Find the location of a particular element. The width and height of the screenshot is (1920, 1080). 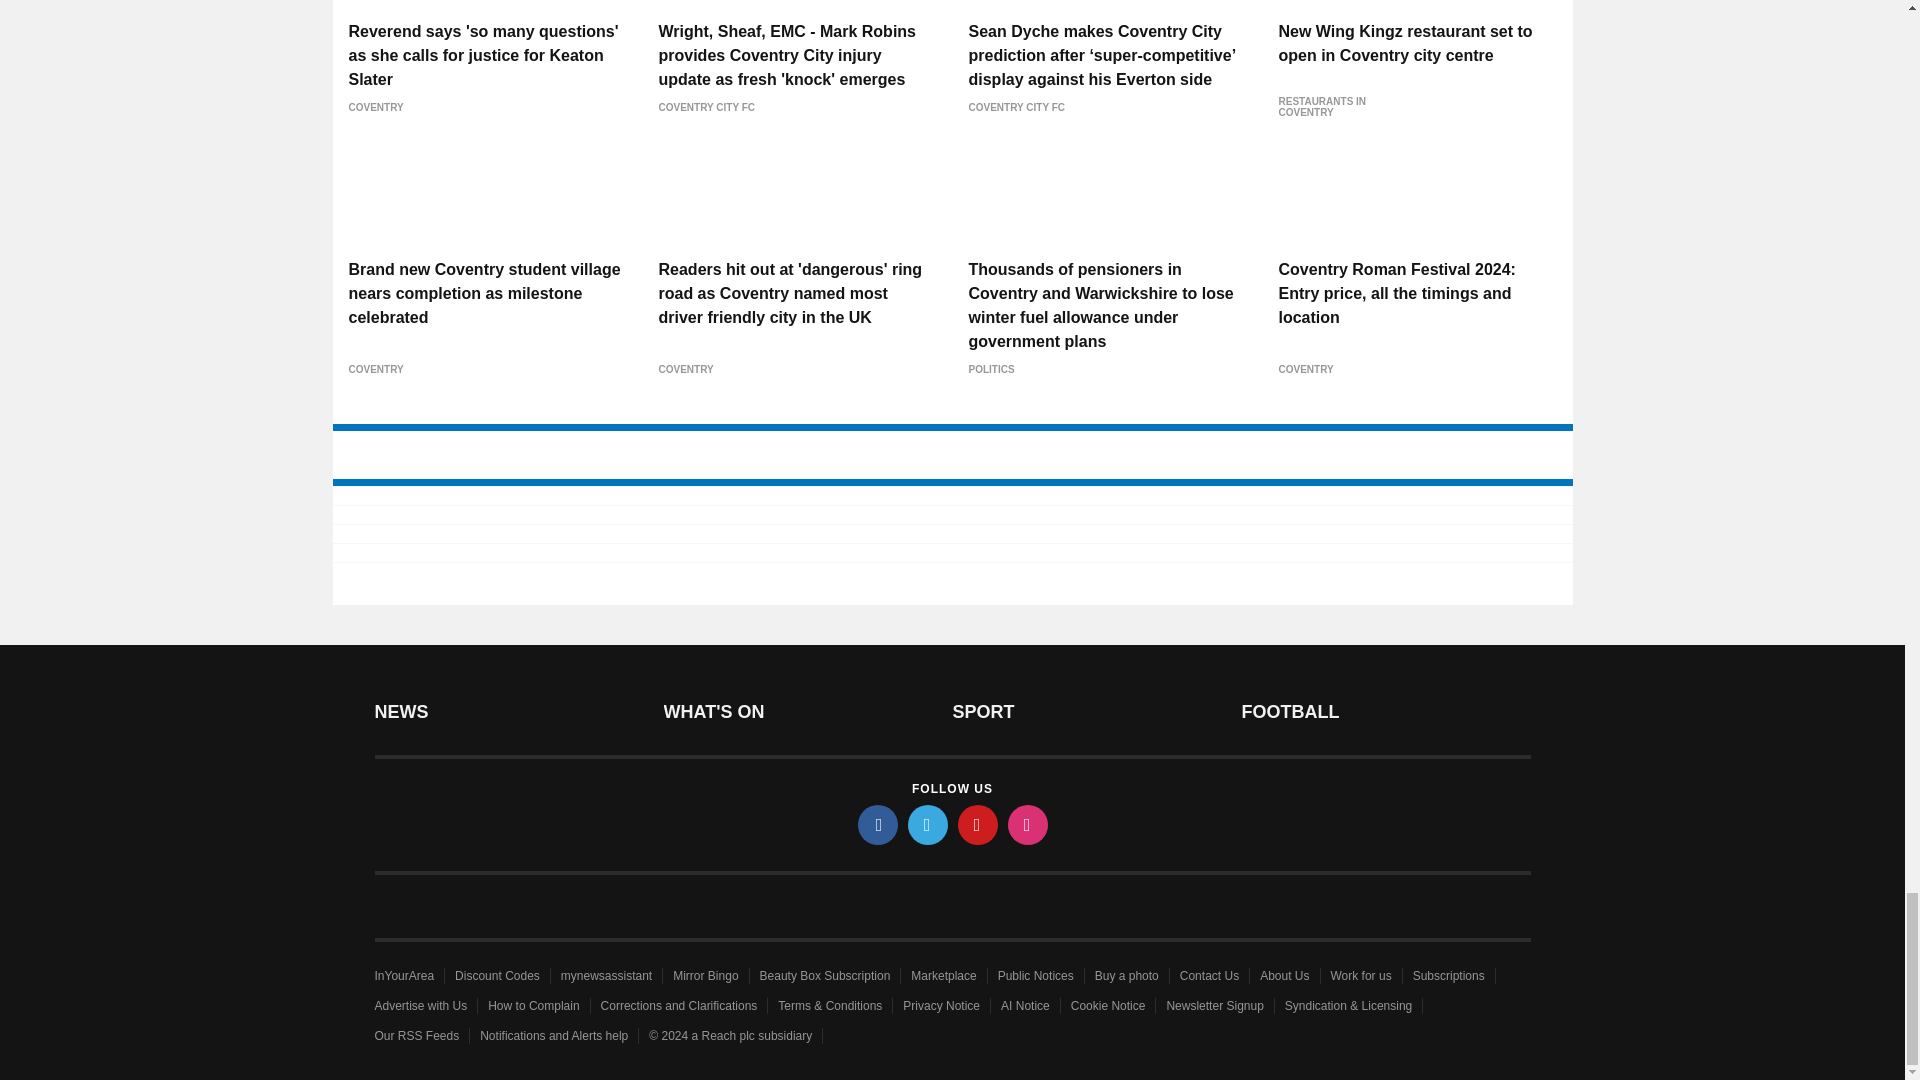

facebook is located at coordinates (878, 824).